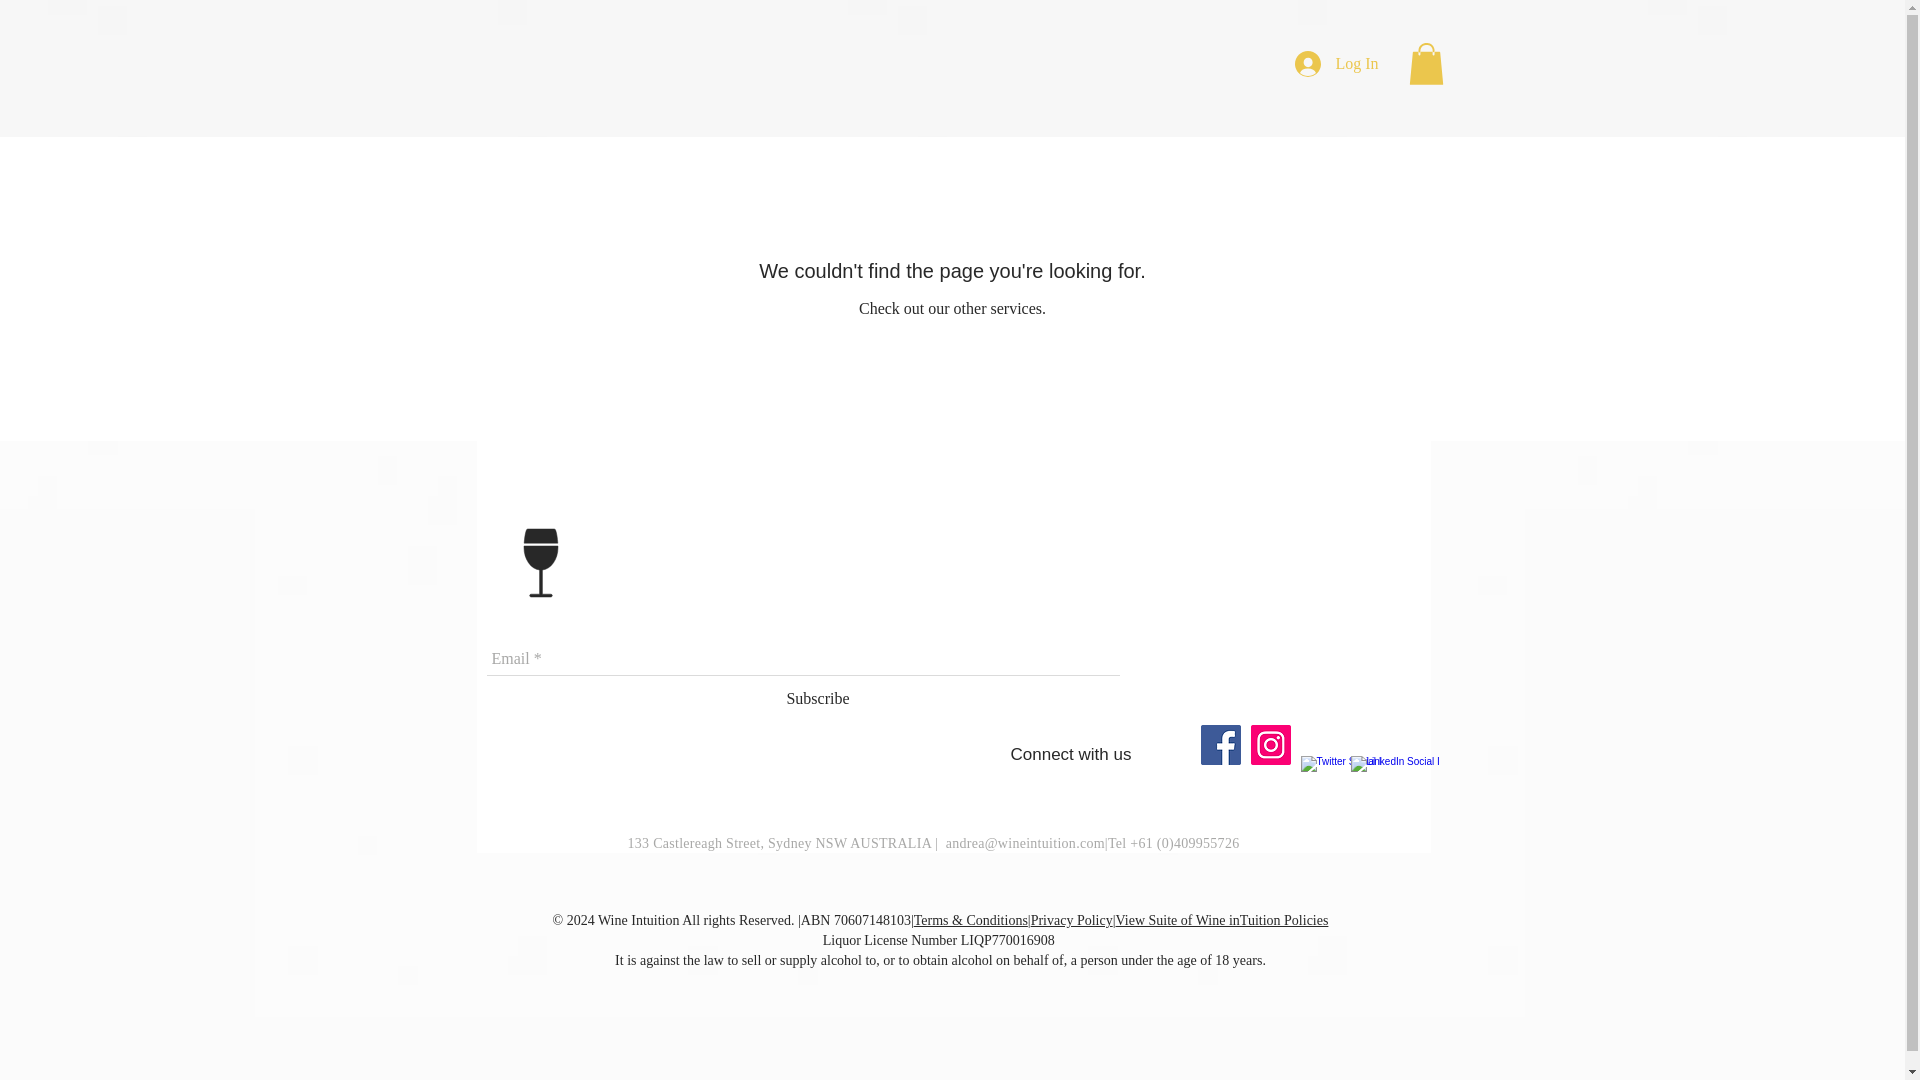 This screenshot has height=1080, width=1920. I want to click on Subscribe, so click(816, 698).